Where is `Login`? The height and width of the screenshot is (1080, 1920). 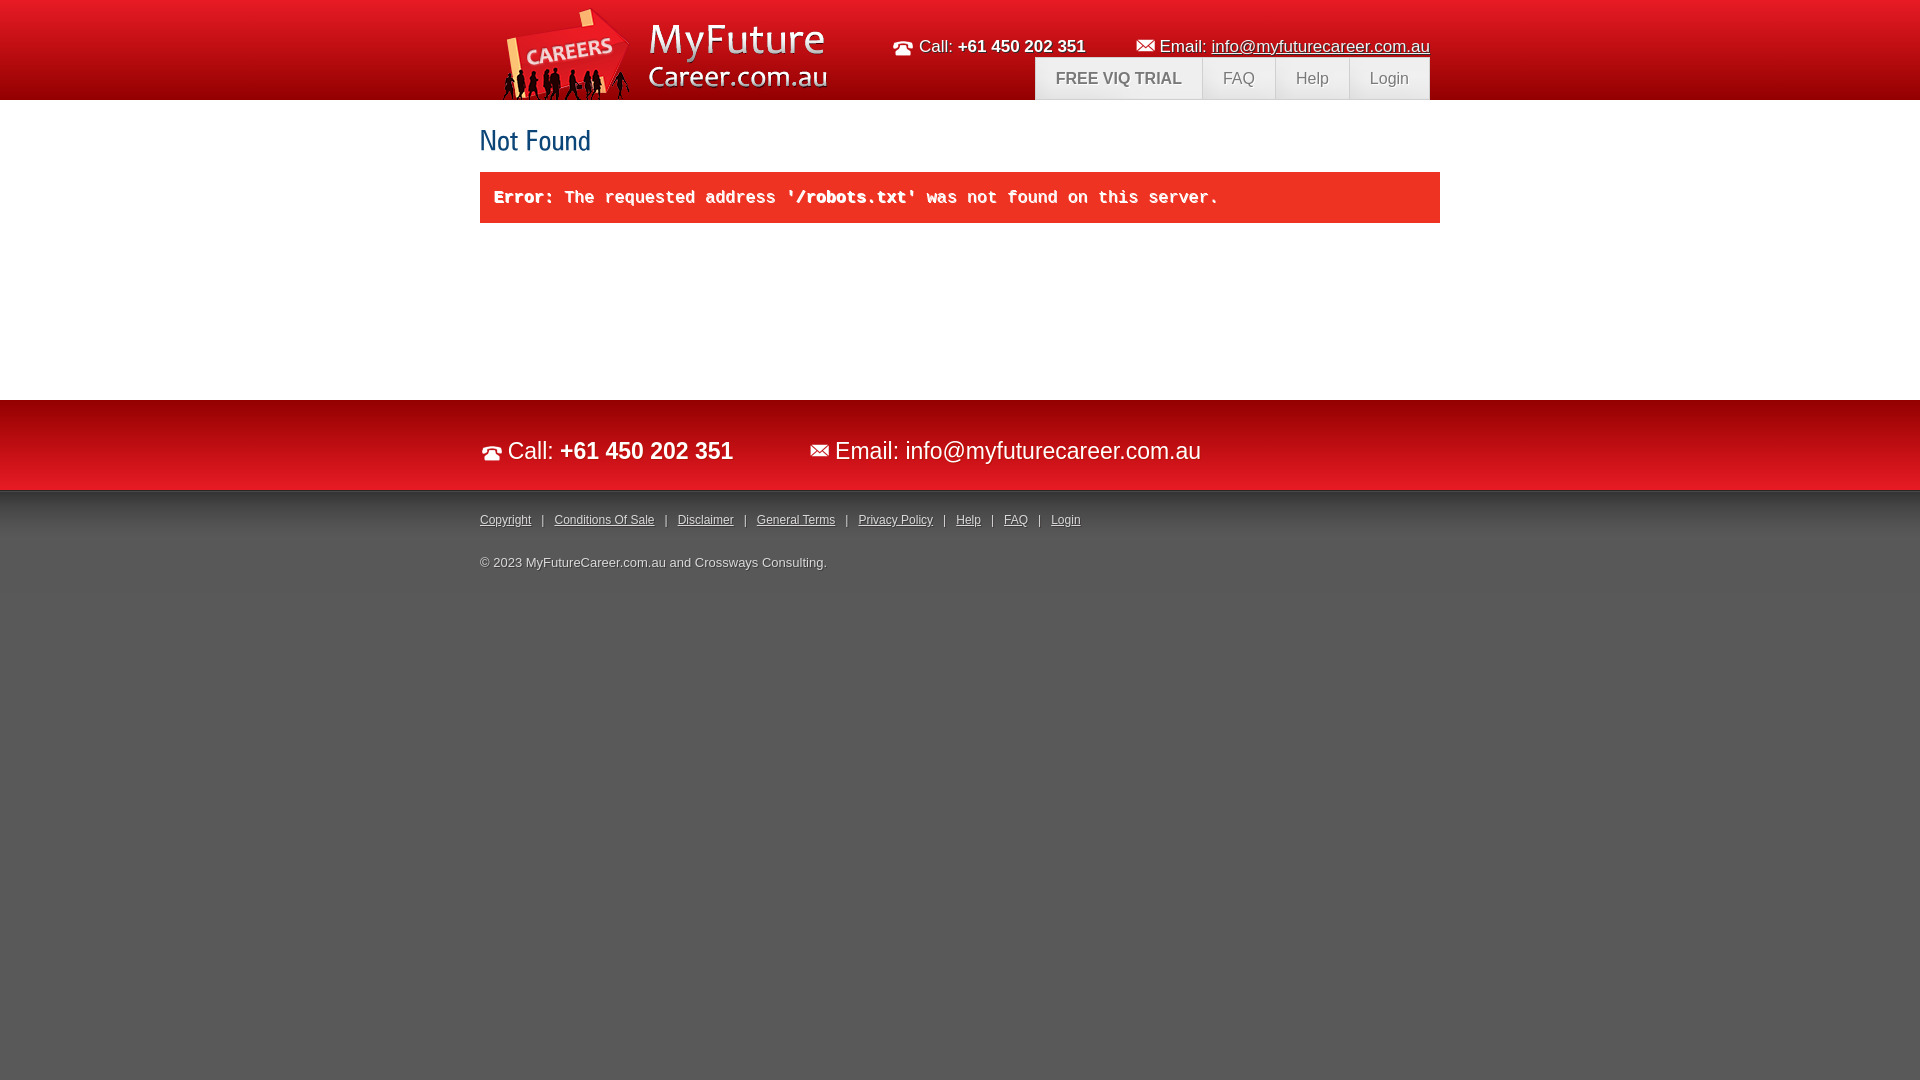
Login is located at coordinates (1389, 78).